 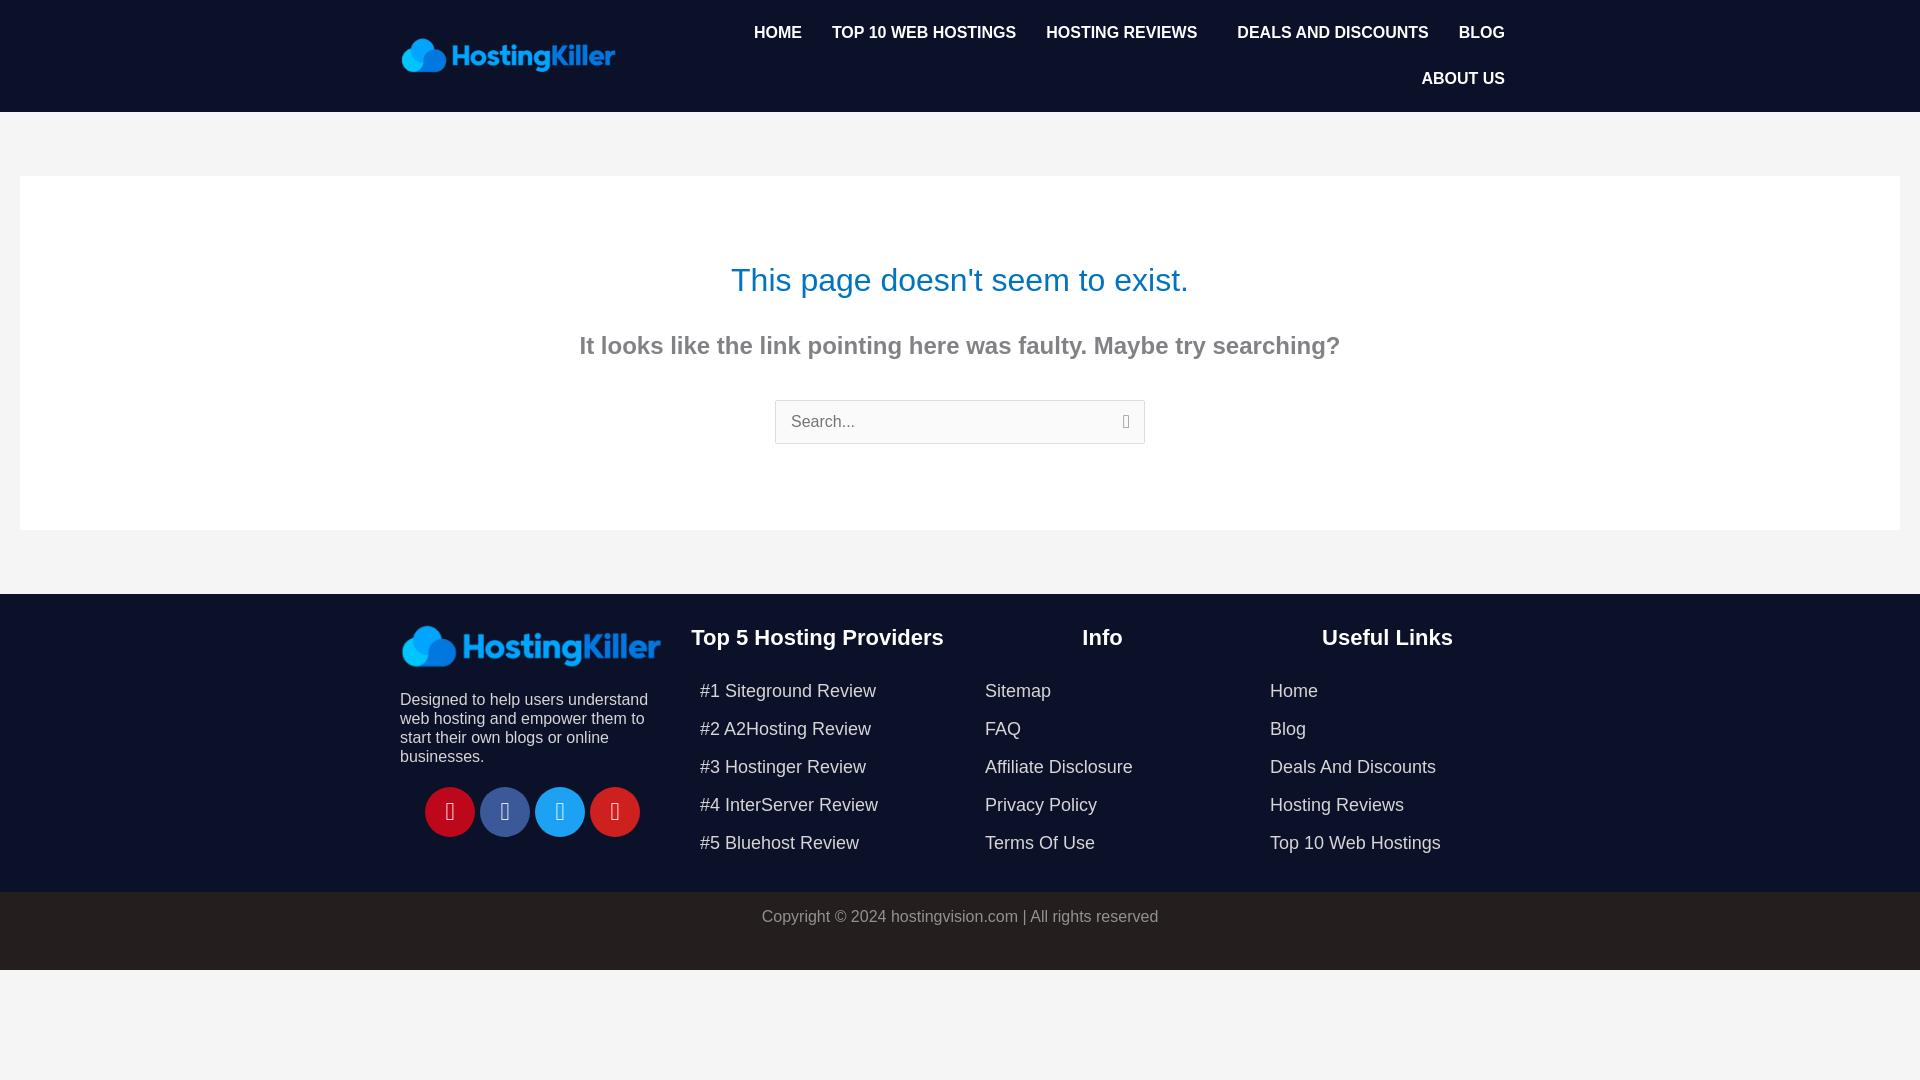 What do you see at coordinates (1126, 32) in the screenshot?
I see `HOSTING REVIEWS` at bounding box center [1126, 32].